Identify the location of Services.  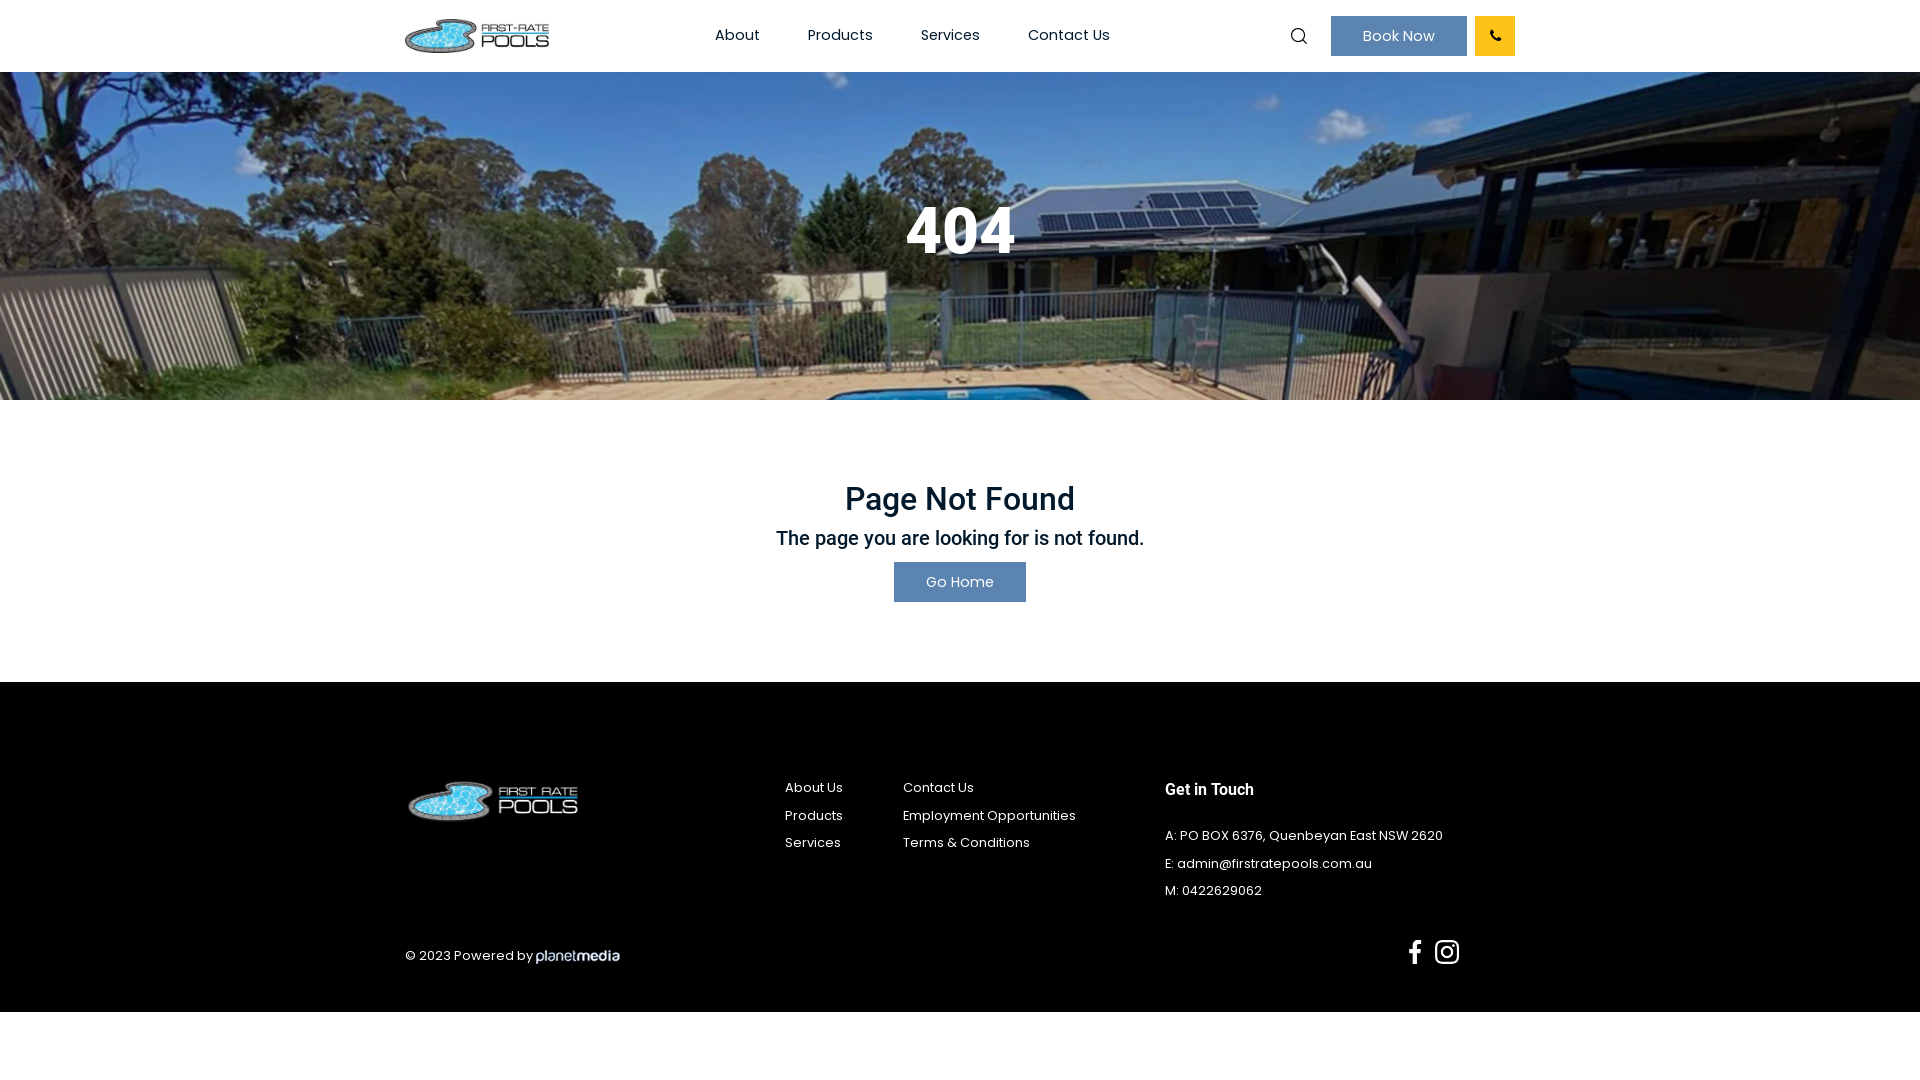
(950, 36).